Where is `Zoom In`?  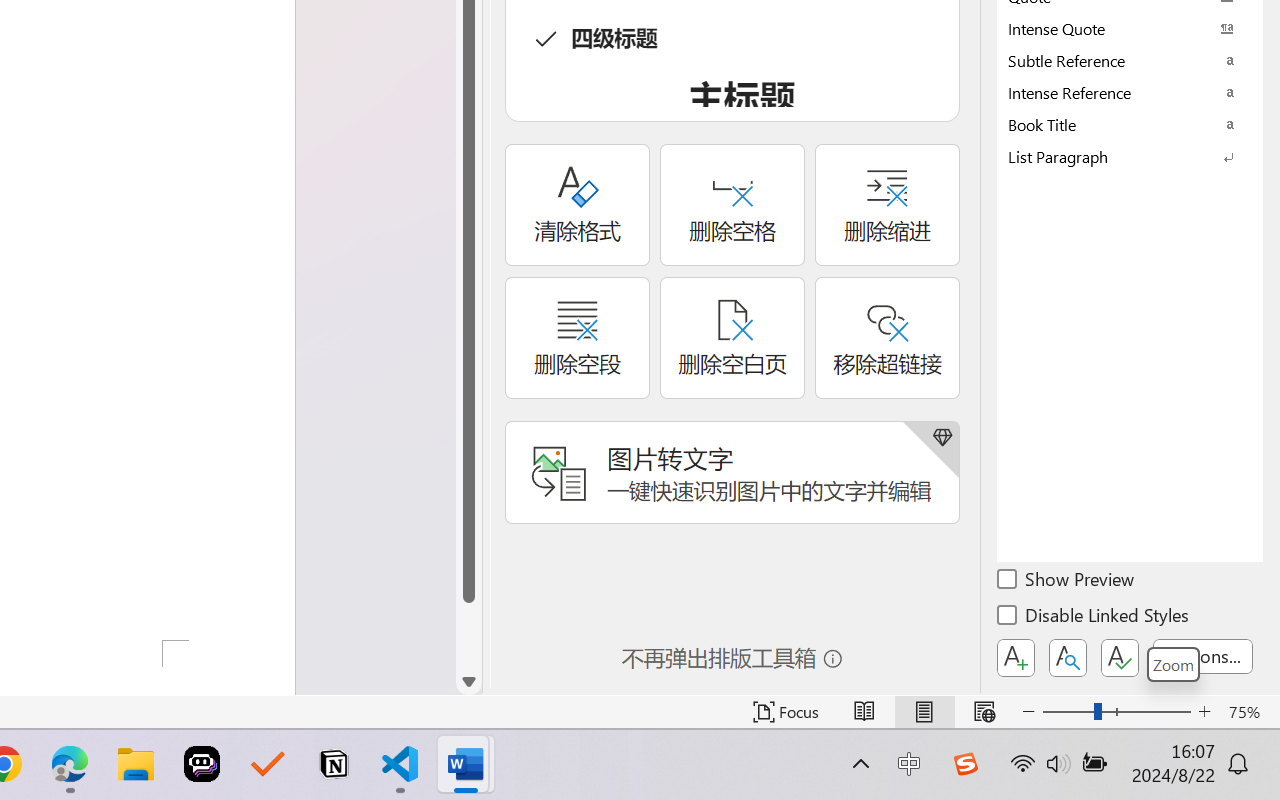
Zoom In is located at coordinates (1204, 712).